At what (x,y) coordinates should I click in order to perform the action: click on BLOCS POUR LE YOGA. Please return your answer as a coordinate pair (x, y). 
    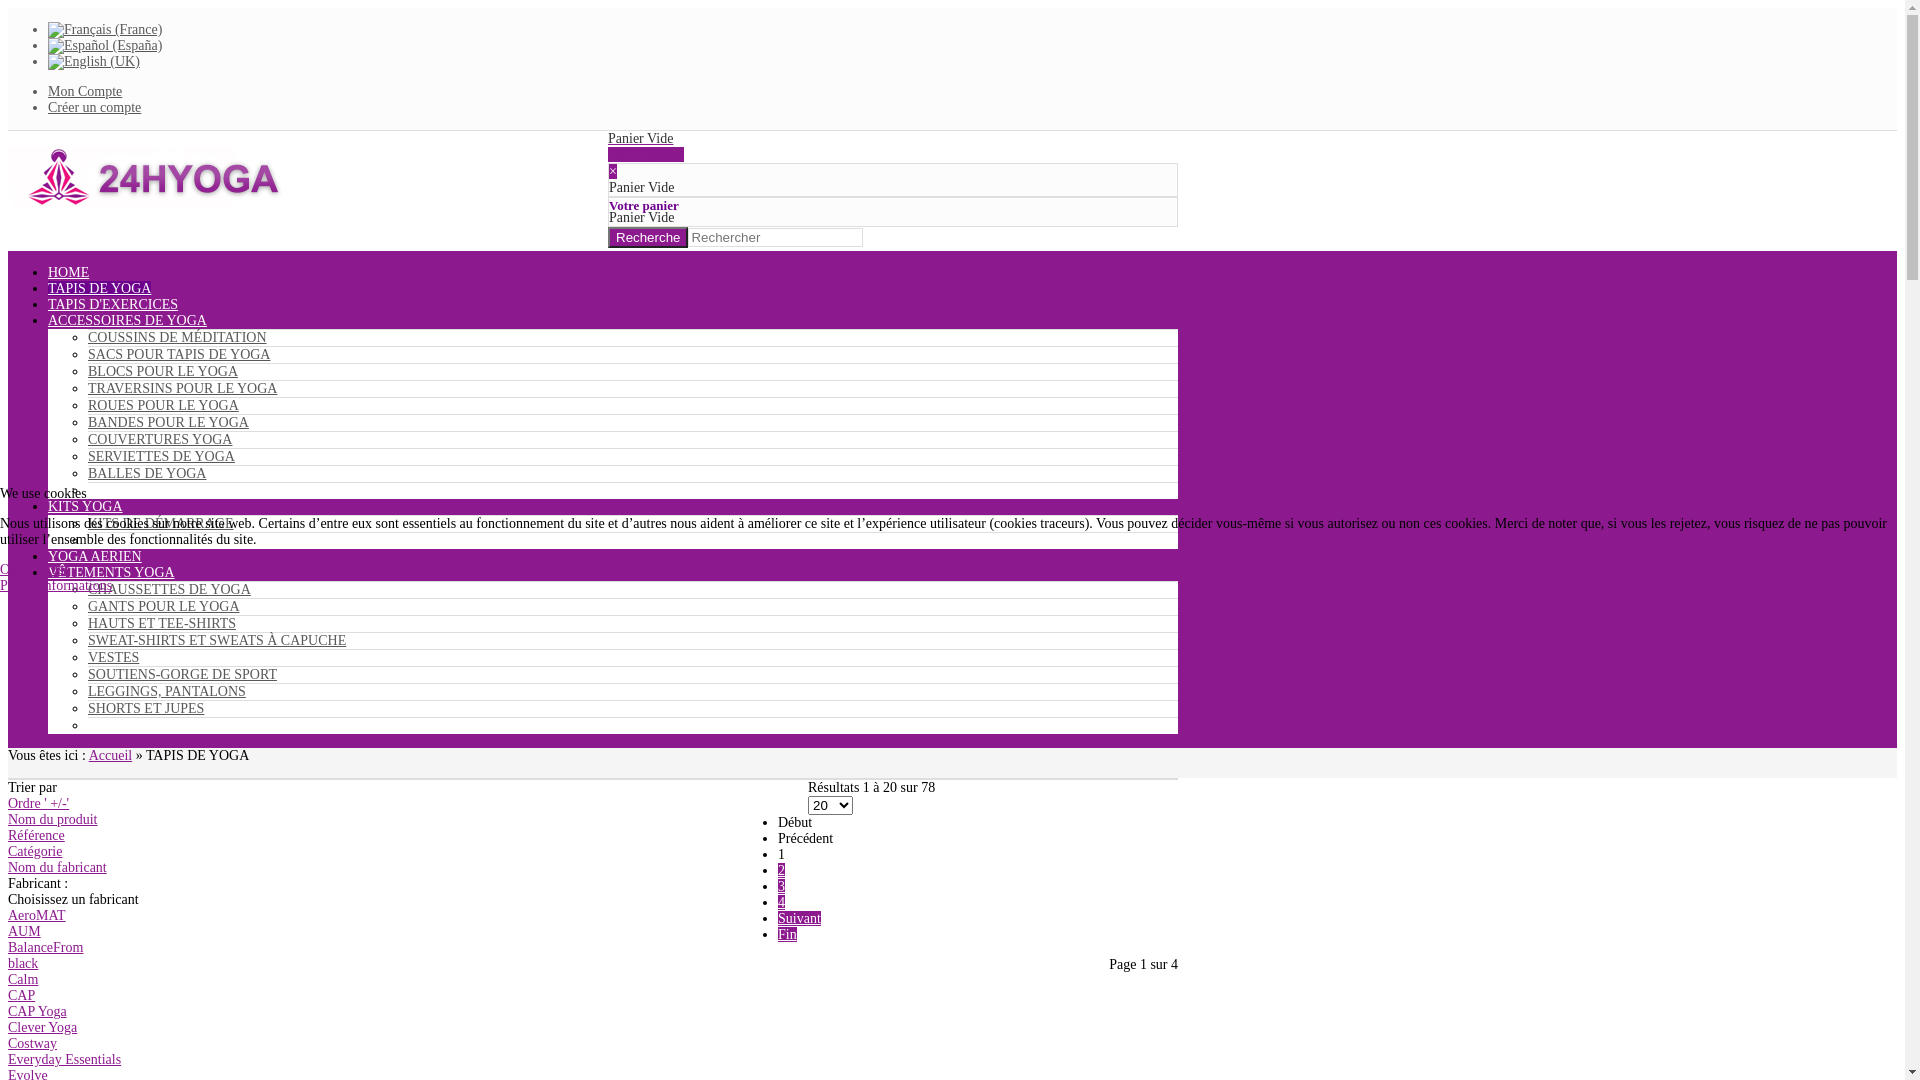
    Looking at the image, I should click on (163, 372).